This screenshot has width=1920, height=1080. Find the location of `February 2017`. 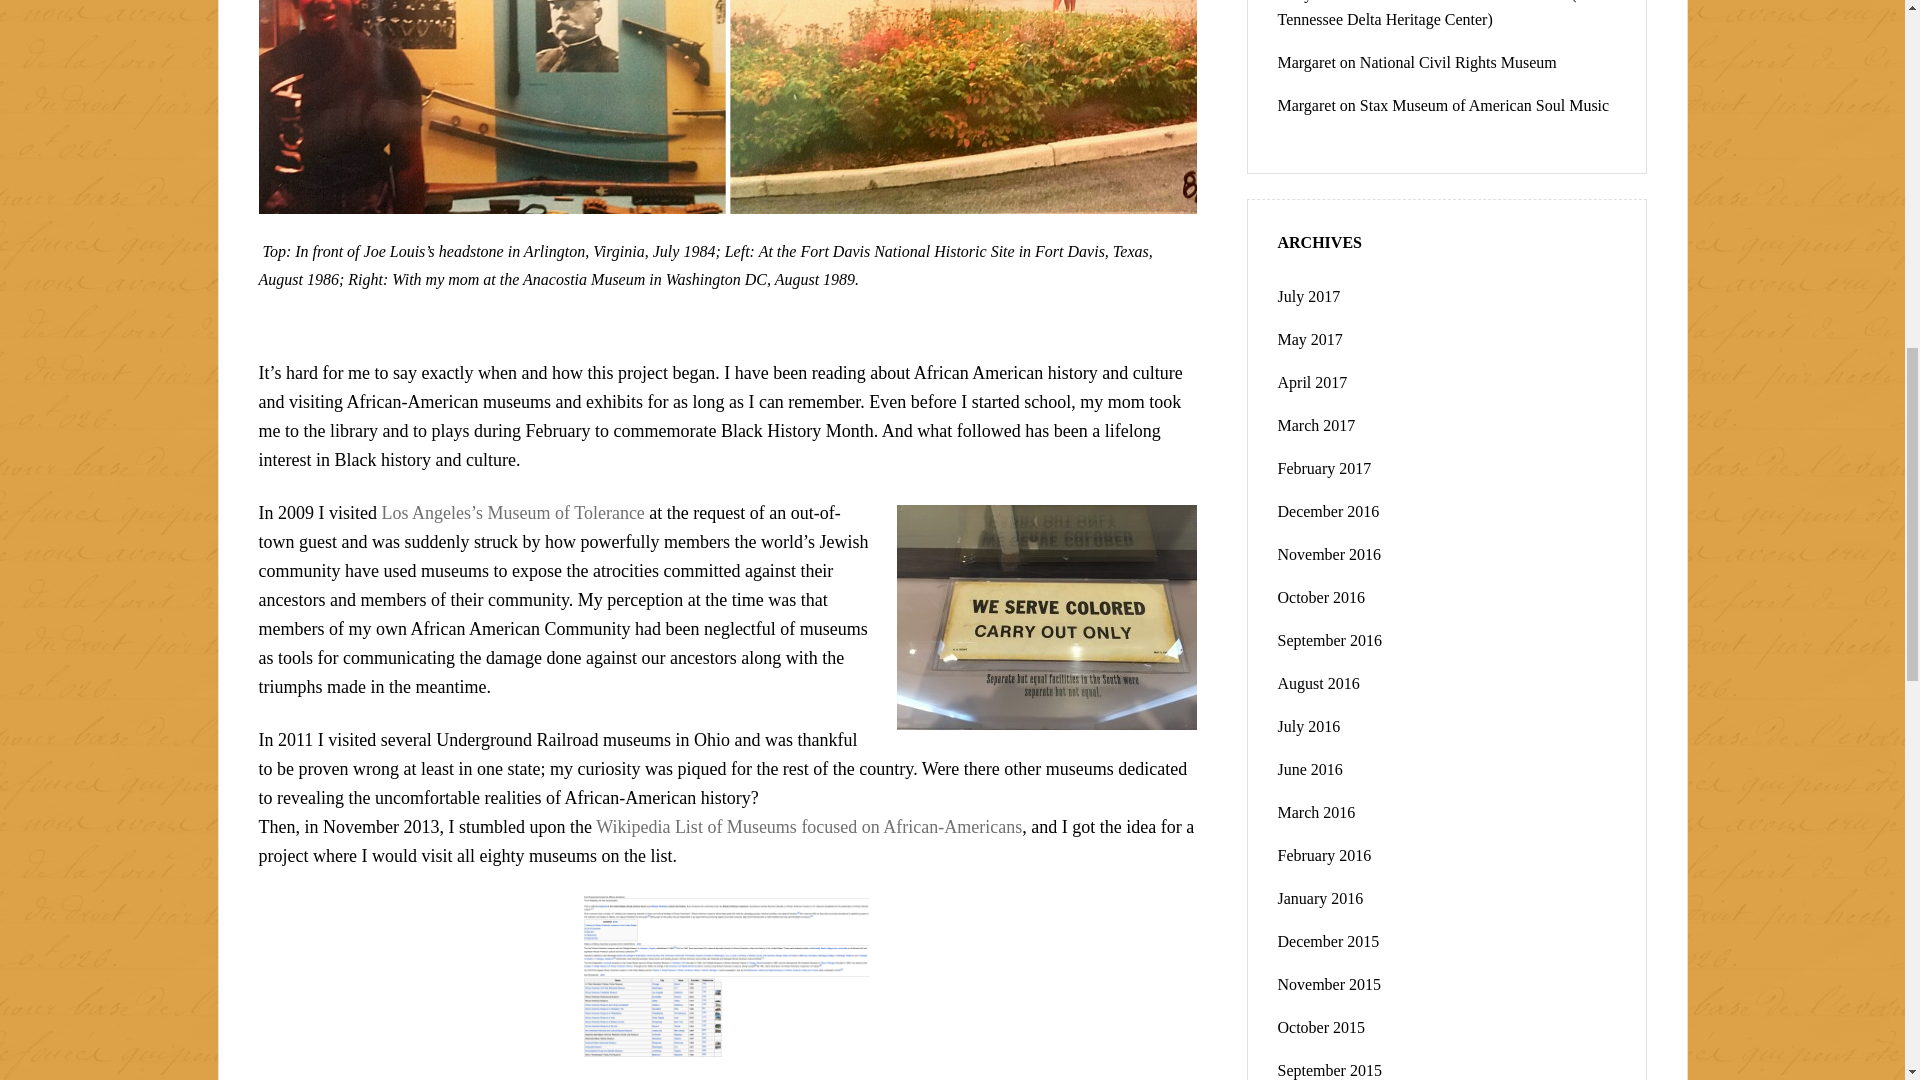

February 2017 is located at coordinates (1325, 468).